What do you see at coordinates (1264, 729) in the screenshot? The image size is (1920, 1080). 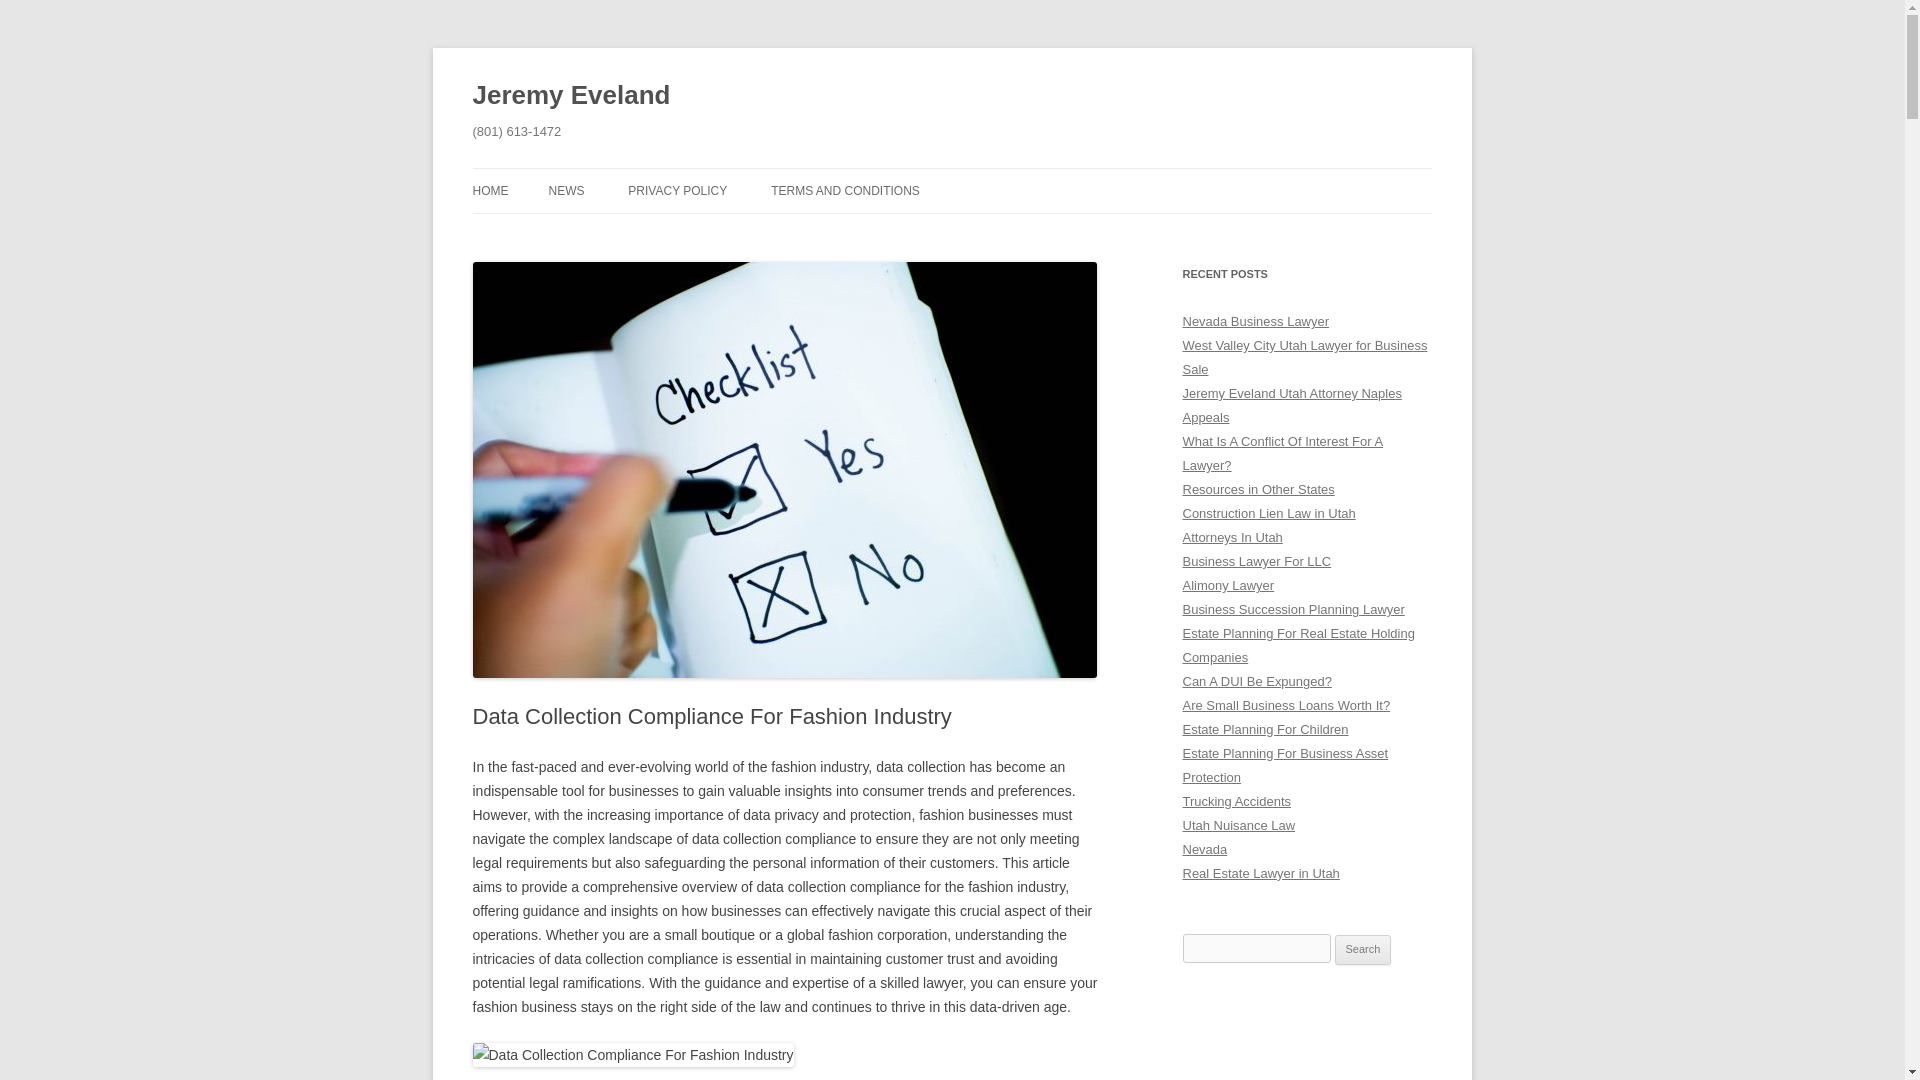 I see `Estate Planning For Children` at bounding box center [1264, 729].